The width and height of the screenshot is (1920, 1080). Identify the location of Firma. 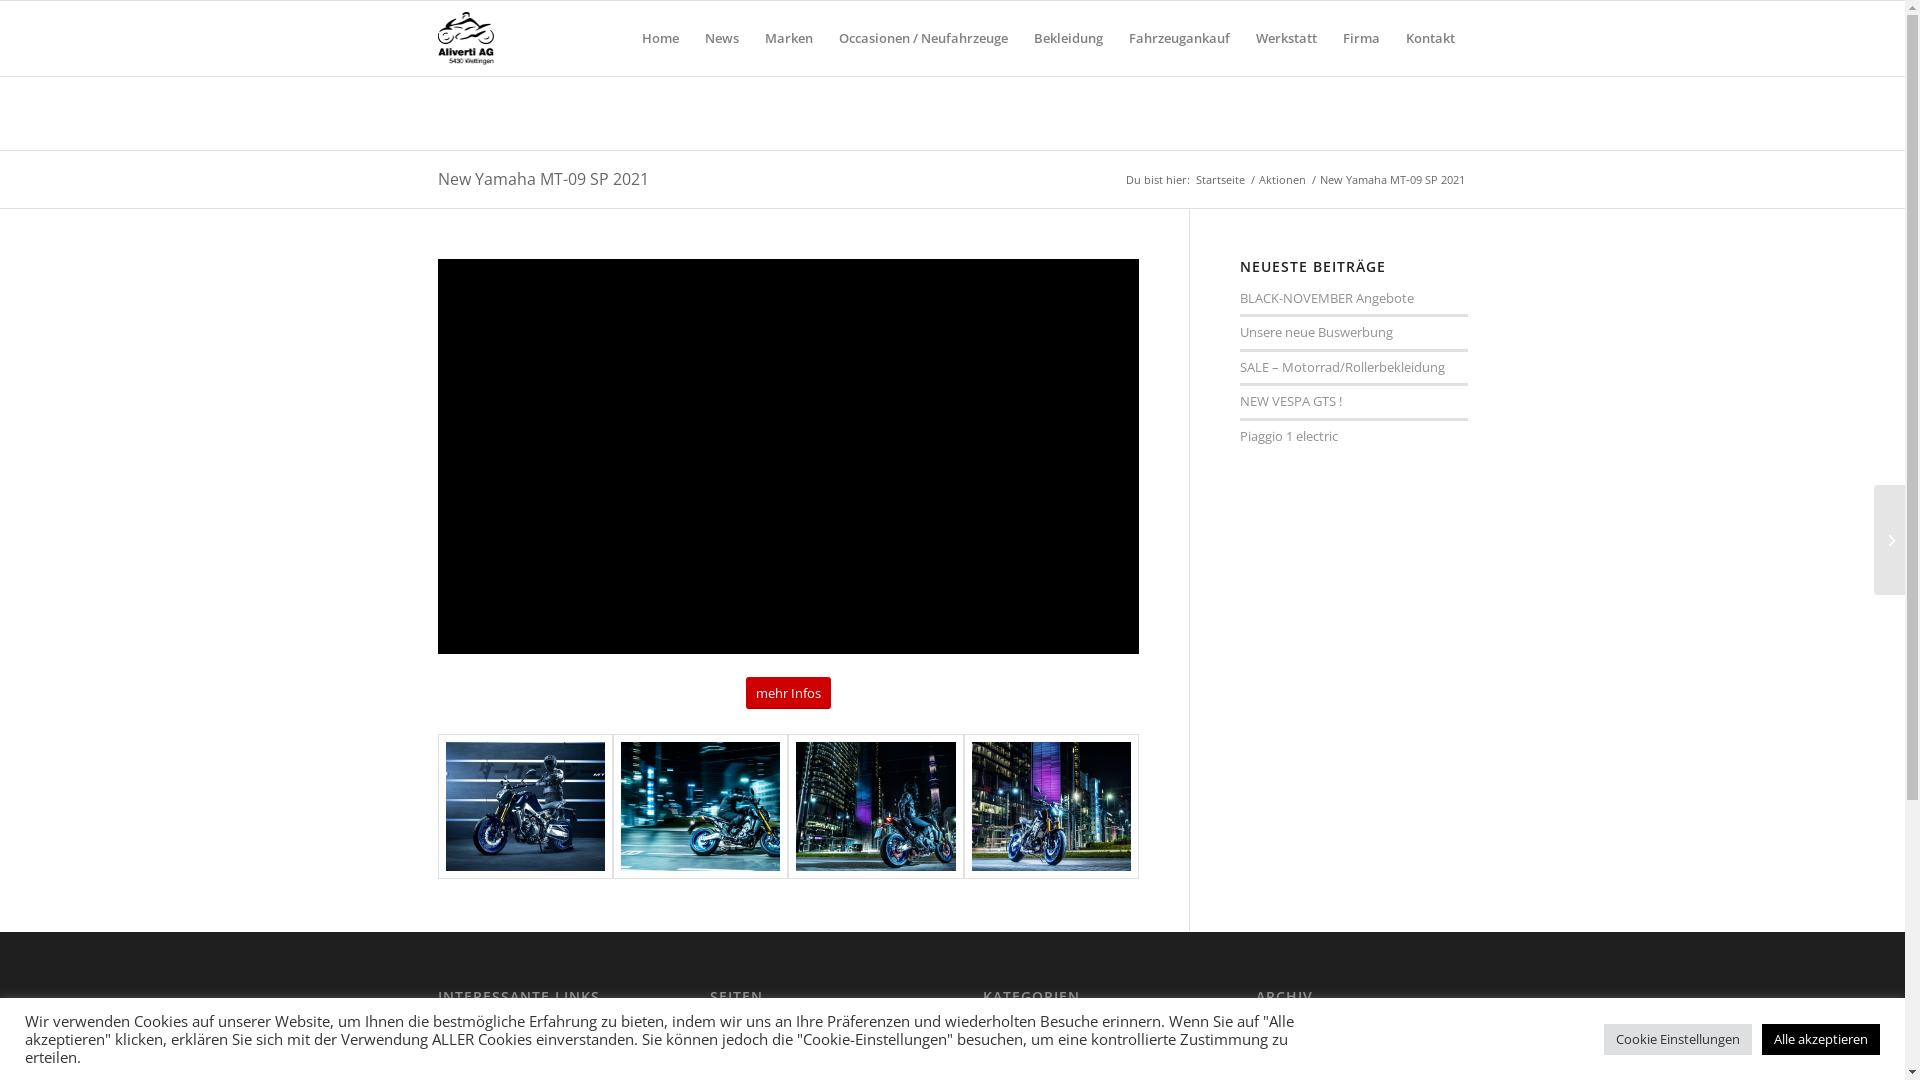
(727, 1065).